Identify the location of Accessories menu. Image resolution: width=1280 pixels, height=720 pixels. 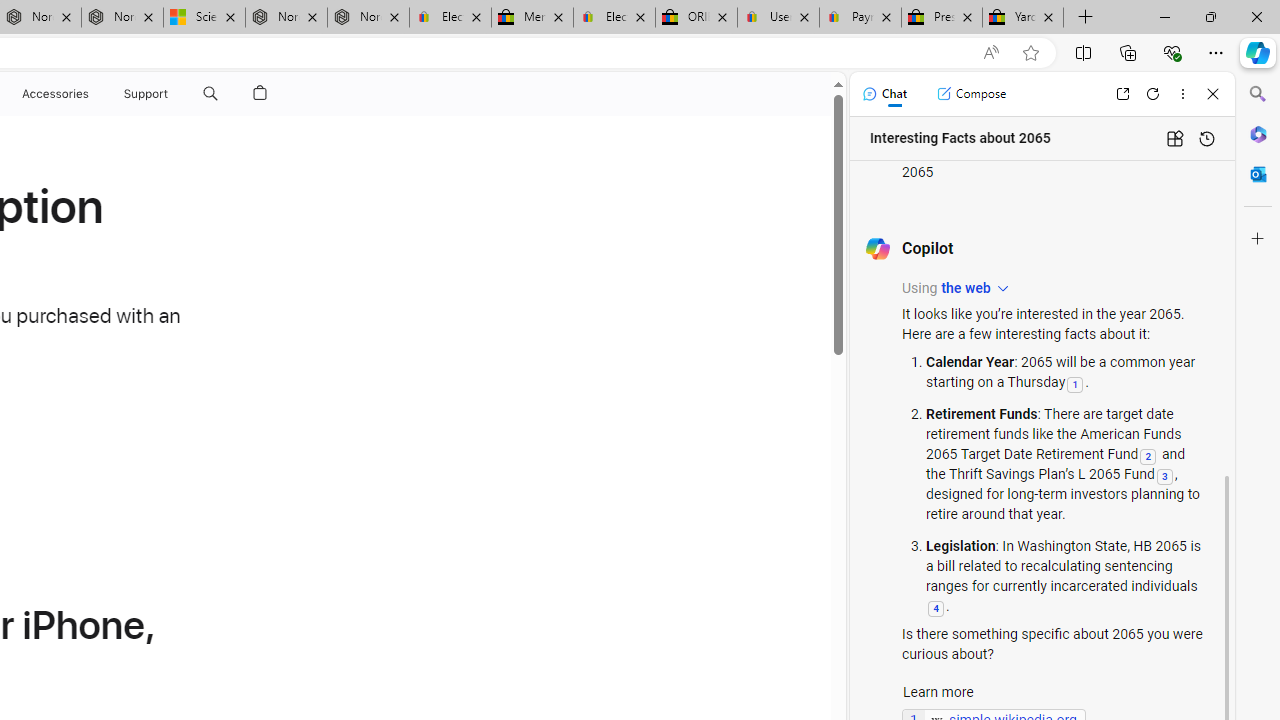
(92, 94).